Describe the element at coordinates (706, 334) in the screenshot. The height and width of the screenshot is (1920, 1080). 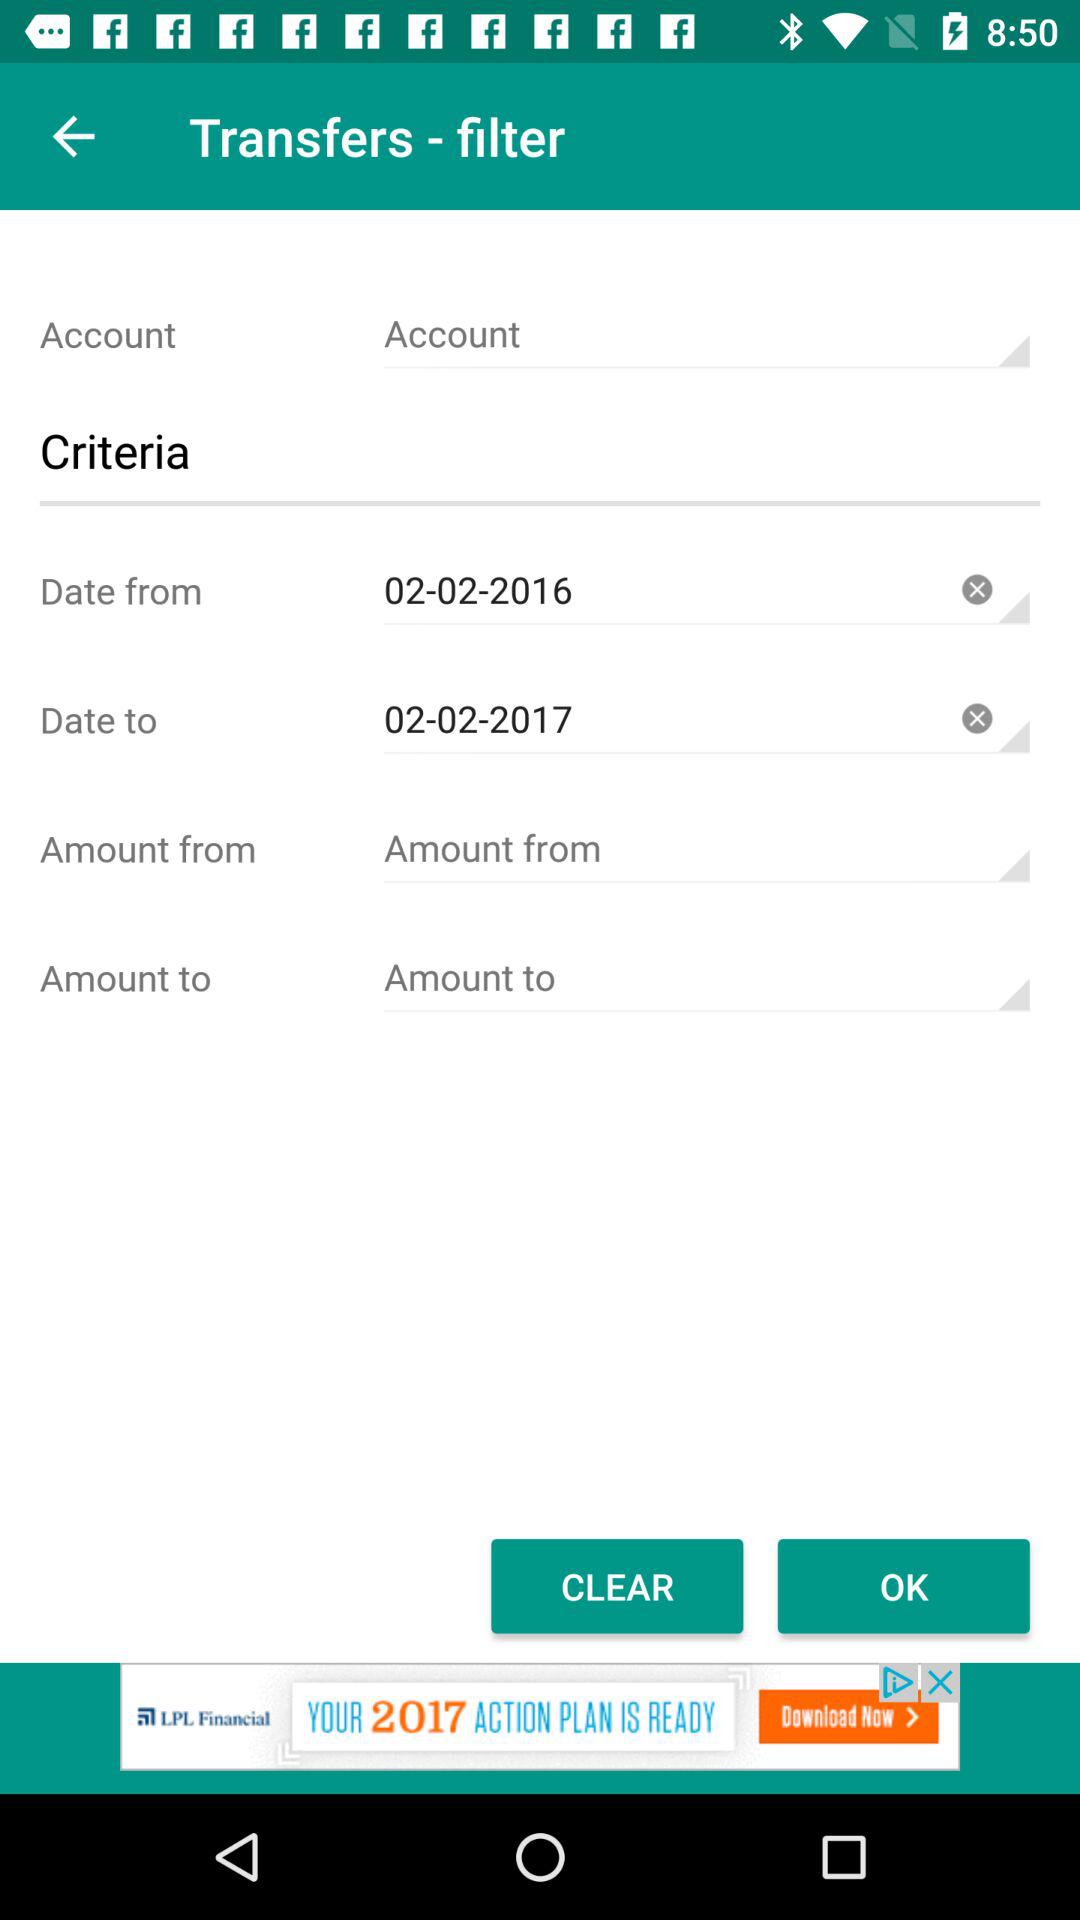
I see `select account` at that location.